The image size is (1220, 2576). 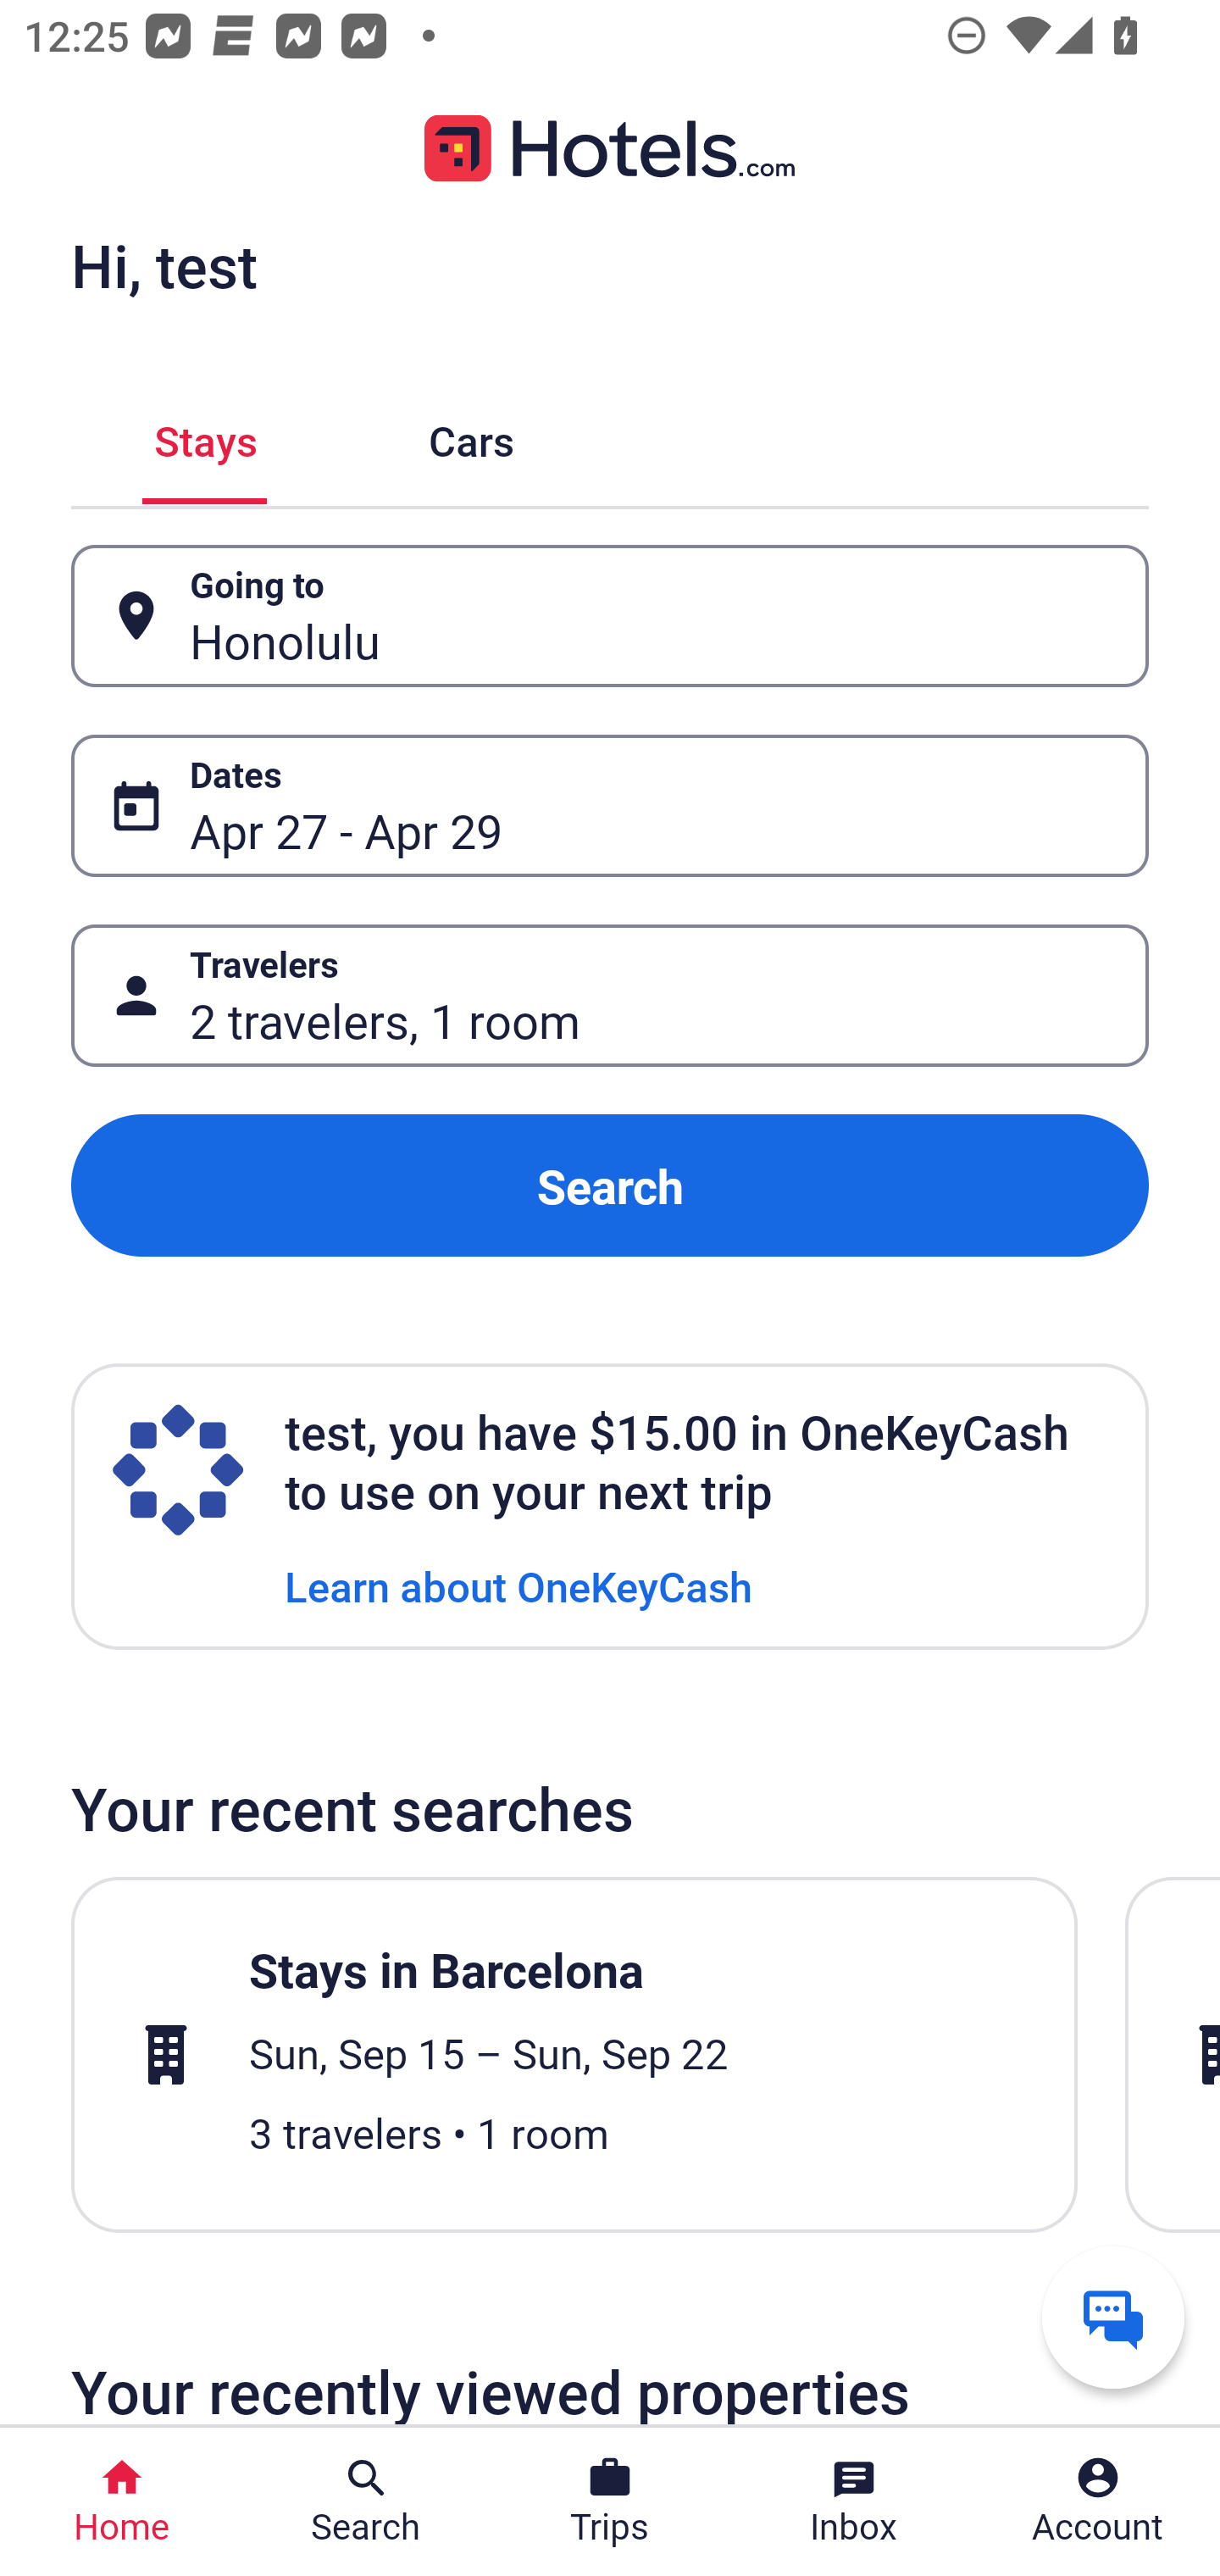 I want to click on Trips Trips Button, so click(x=610, y=2501).